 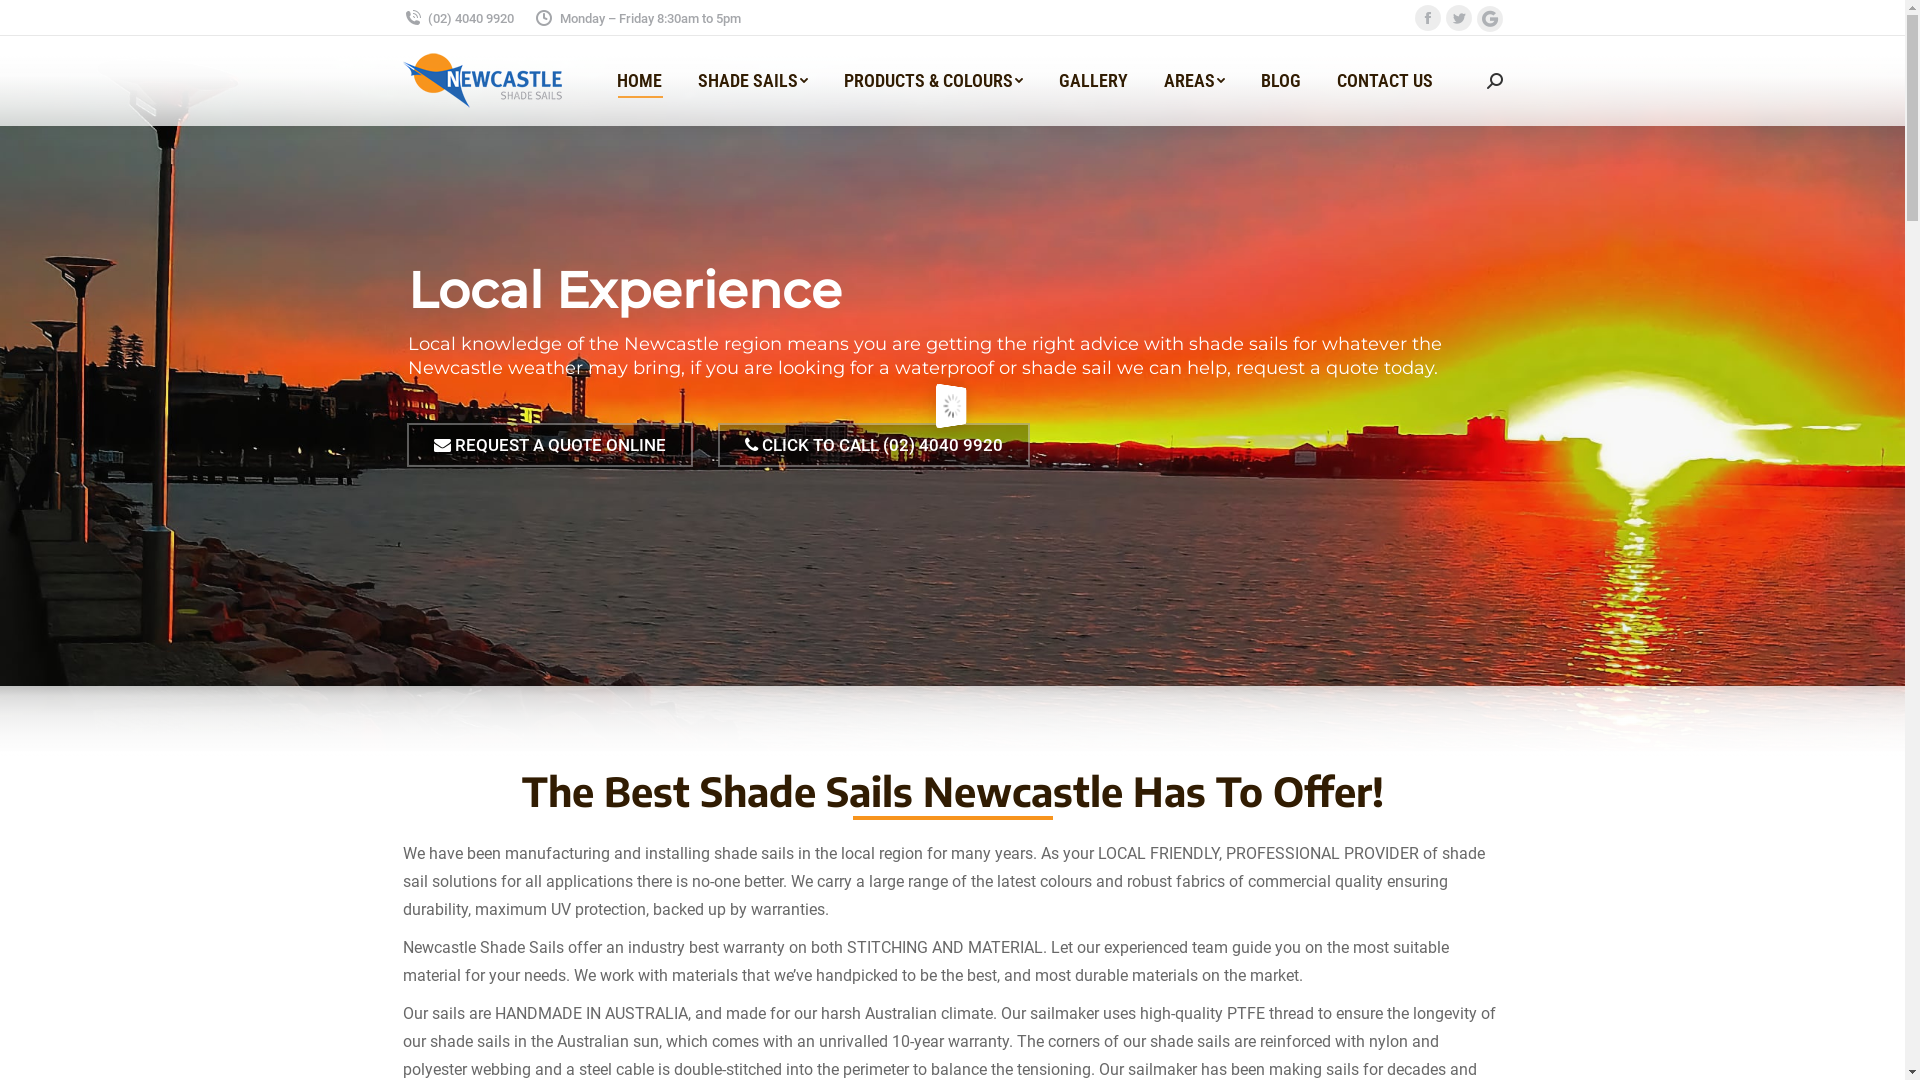 What do you see at coordinates (1489, 19) in the screenshot?
I see `Google page opens in new window` at bounding box center [1489, 19].